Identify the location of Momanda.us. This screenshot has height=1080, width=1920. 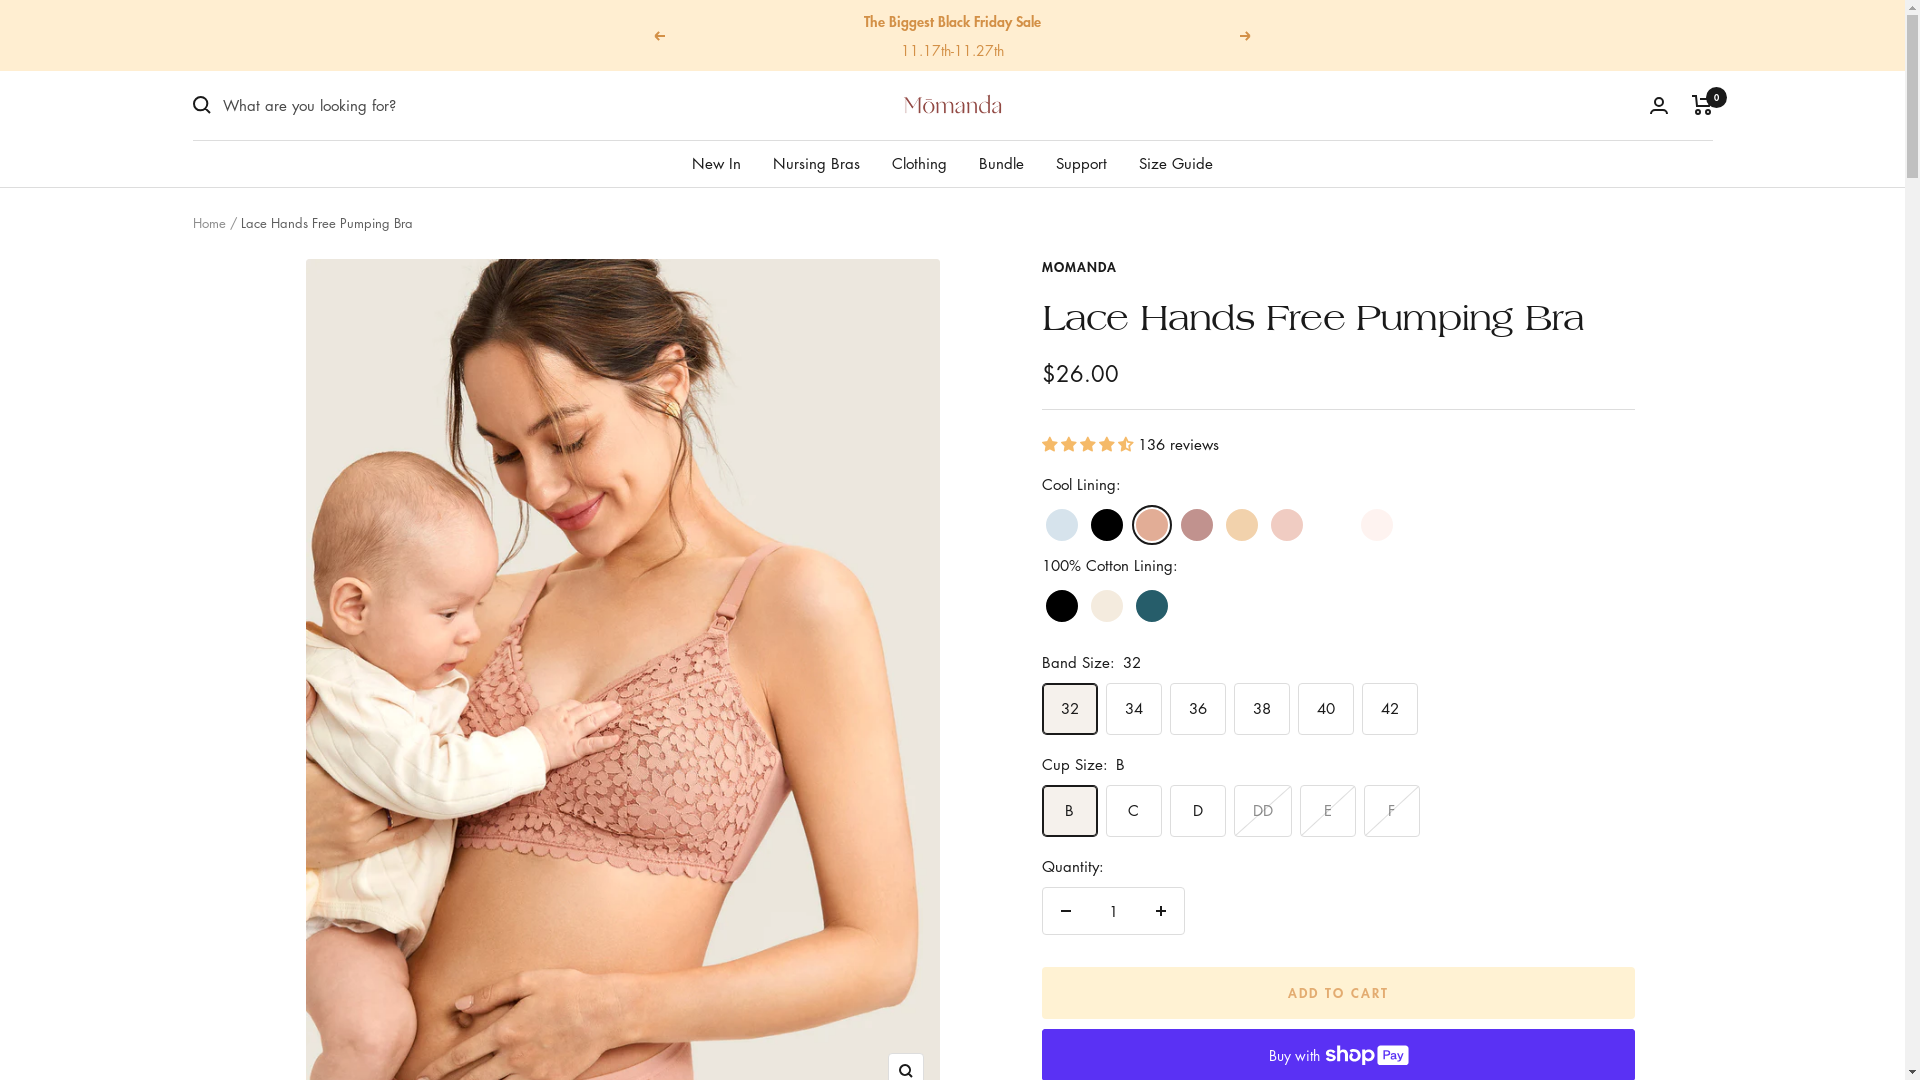
(952, 106).